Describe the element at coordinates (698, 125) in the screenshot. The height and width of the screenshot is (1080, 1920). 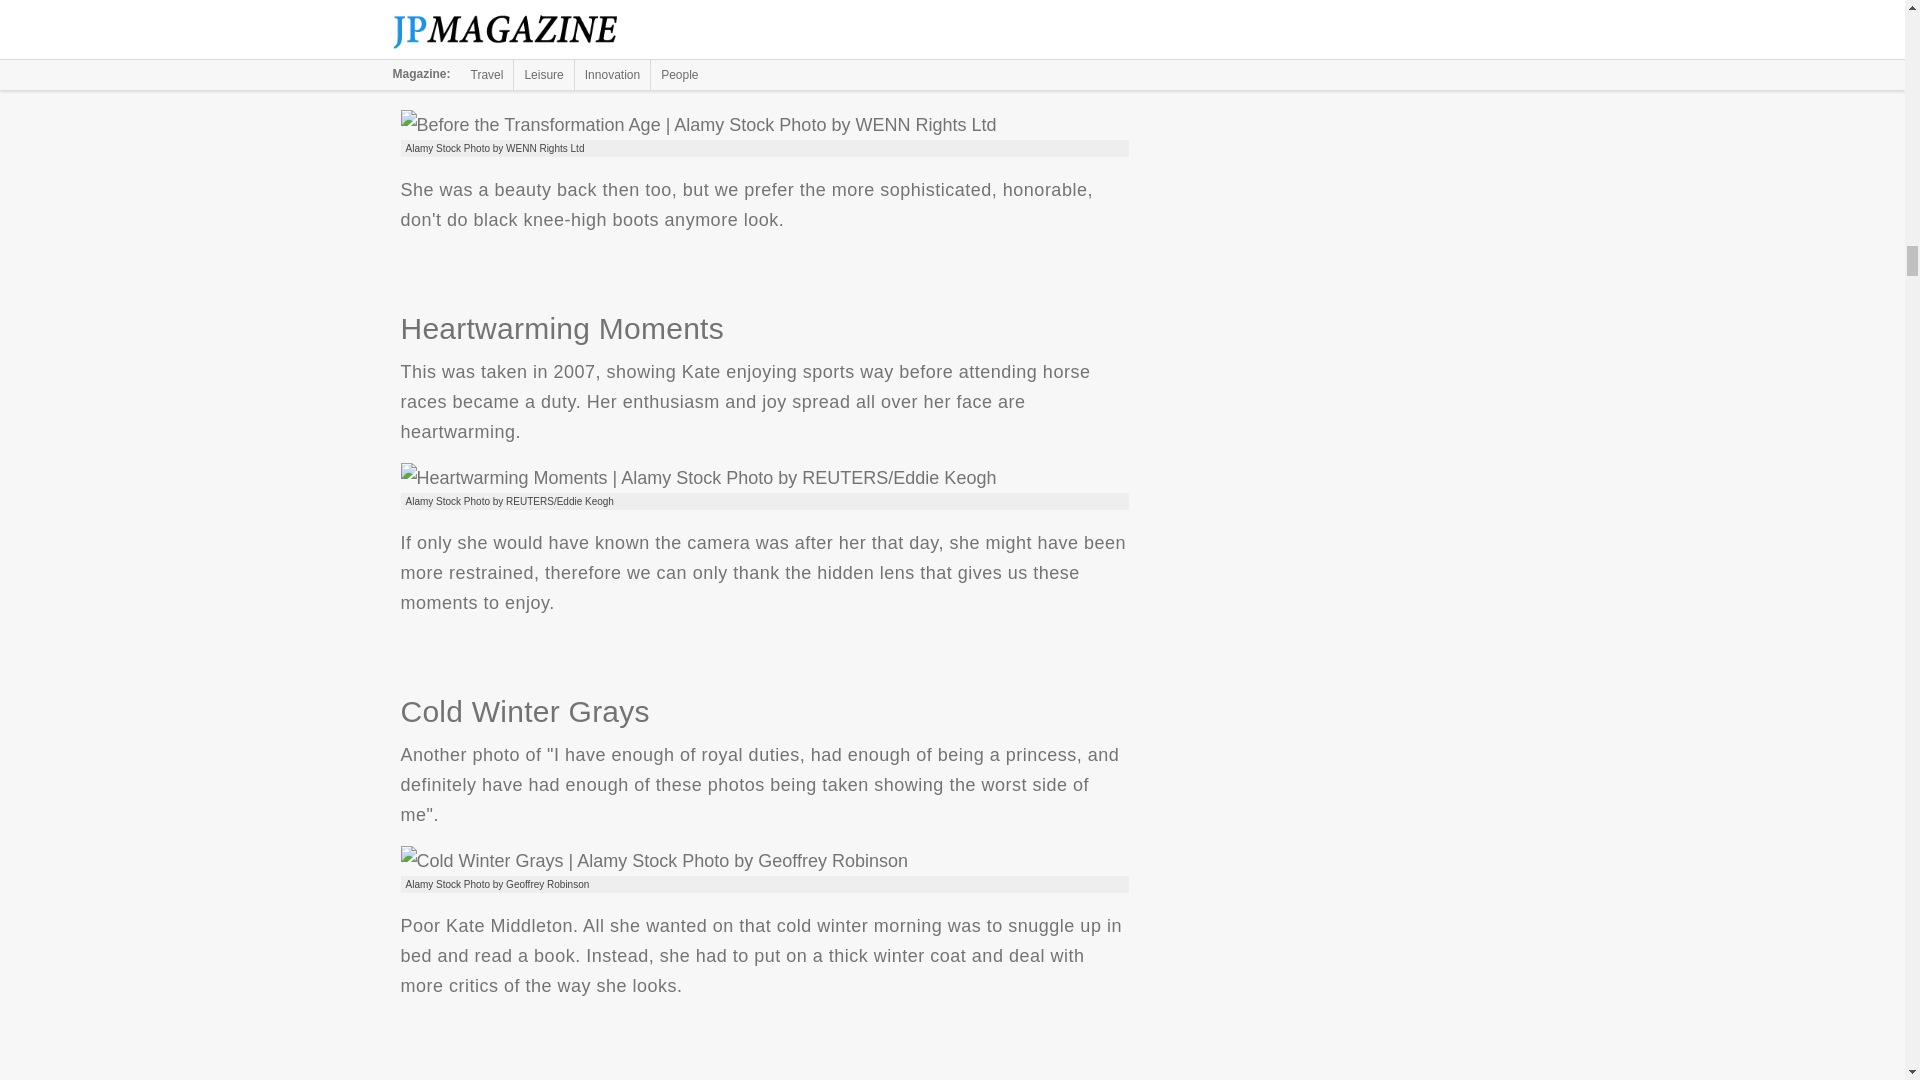
I see `Before the Transformation Age` at that location.